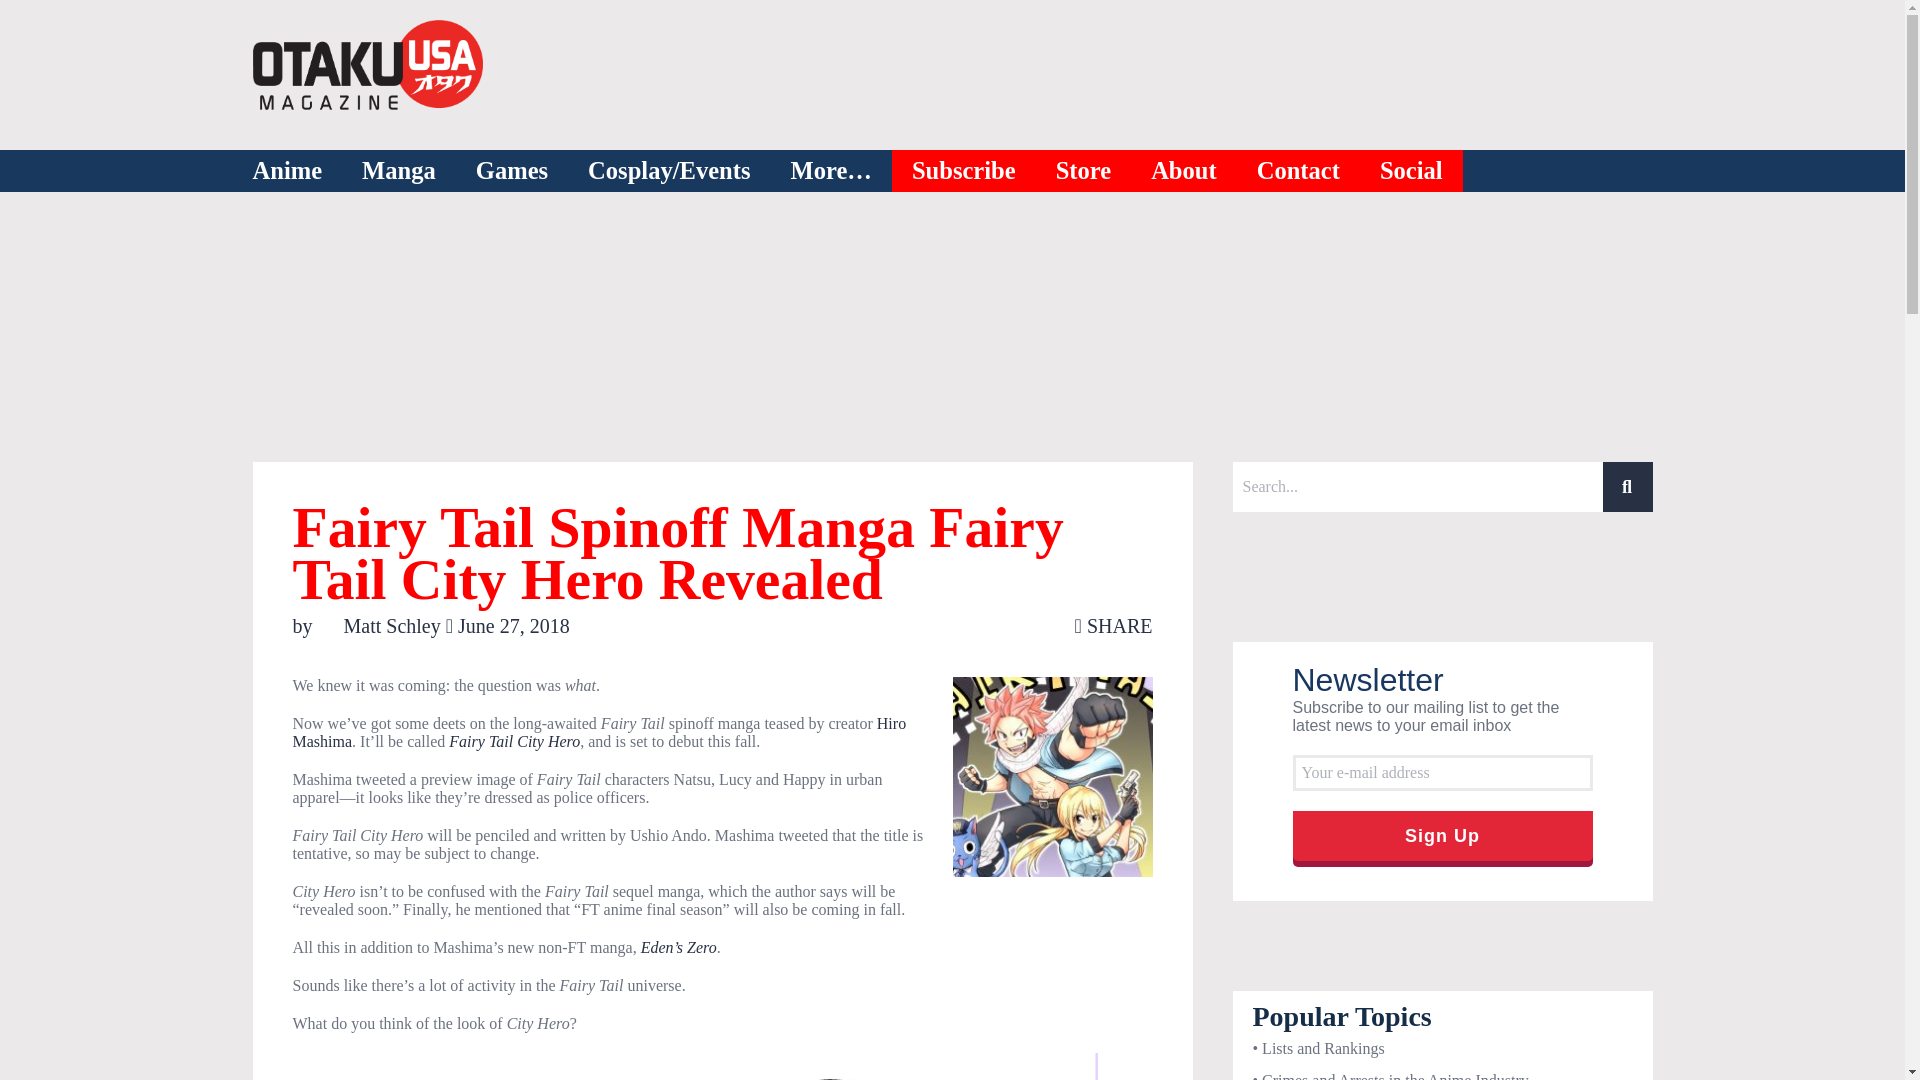 The width and height of the screenshot is (1920, 1080). Describe the element at coordinates (1114, 626) in the screenshot. I see `SHARE` at that location.